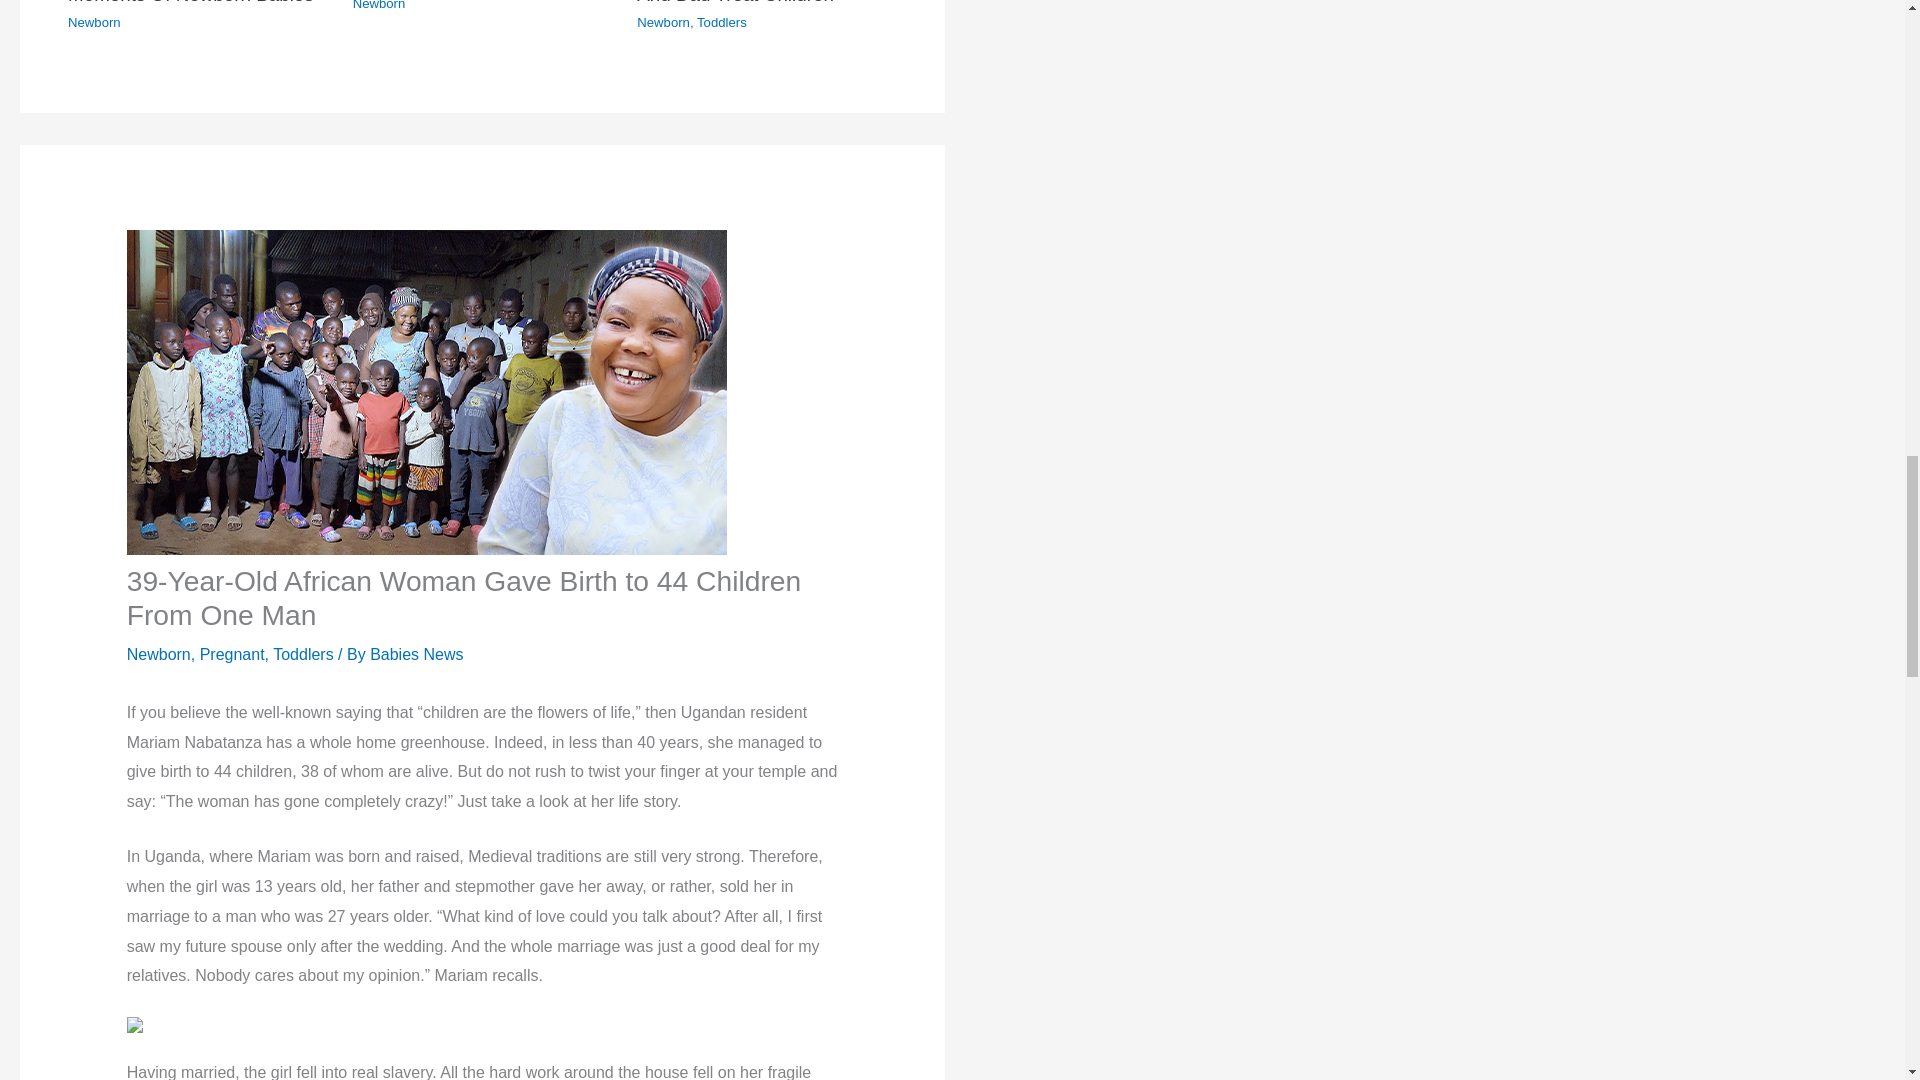 The width and height of the screenshot is (1920, 1080). Describe the element at coordinates (663, 22) in the screenshot. I see `Newborn` at that location.